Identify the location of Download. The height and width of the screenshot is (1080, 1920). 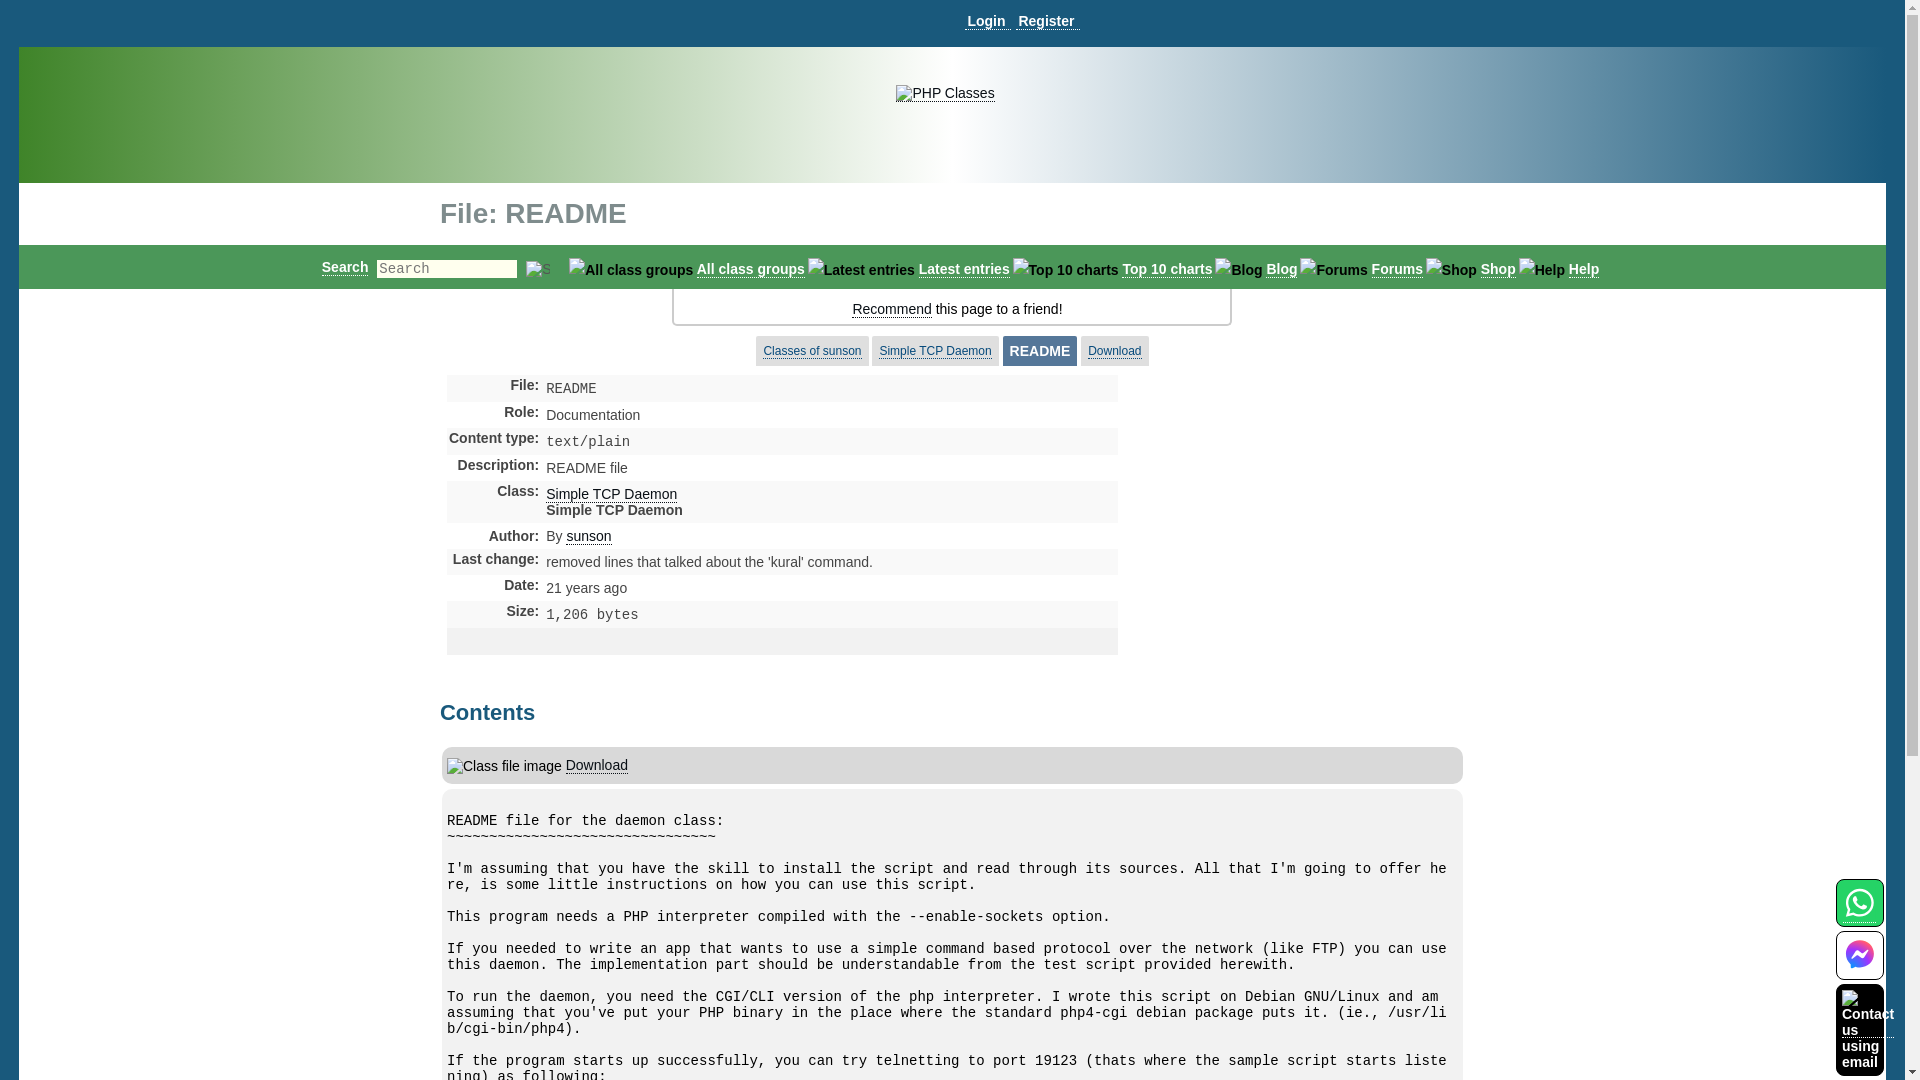
(596, 764).